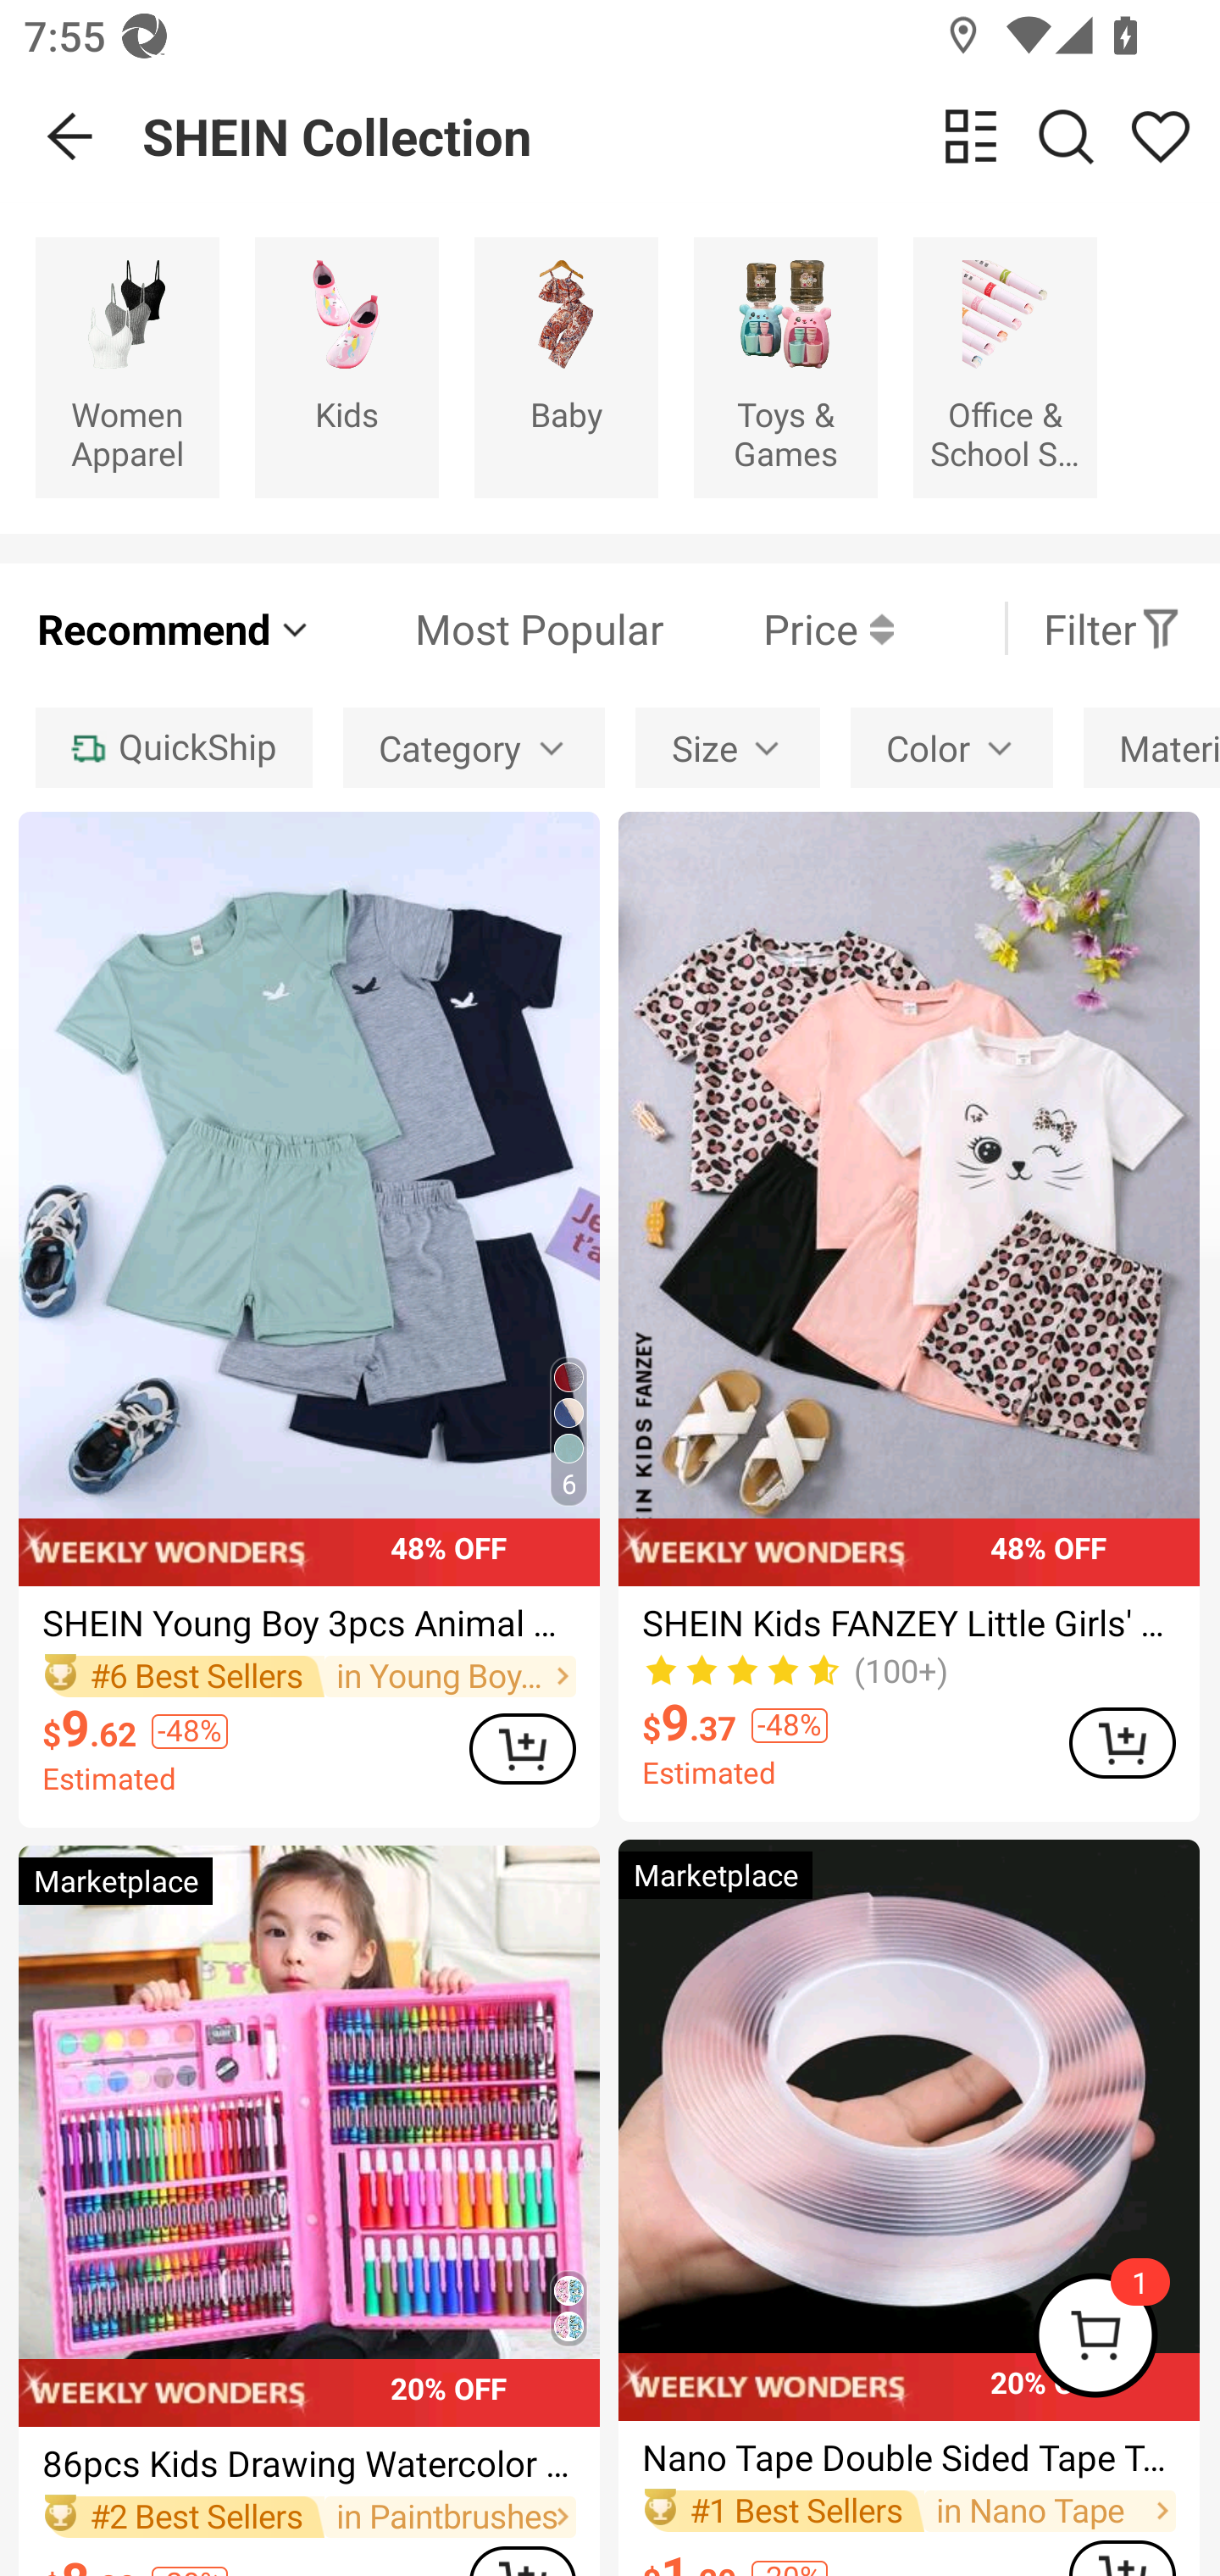 The width and height of the screenshot is (1220, 2576). What do you see at coordinates (522, 1749) in the screenshot?
I see `ADD TO CART` at bounding box center [522, 1749].